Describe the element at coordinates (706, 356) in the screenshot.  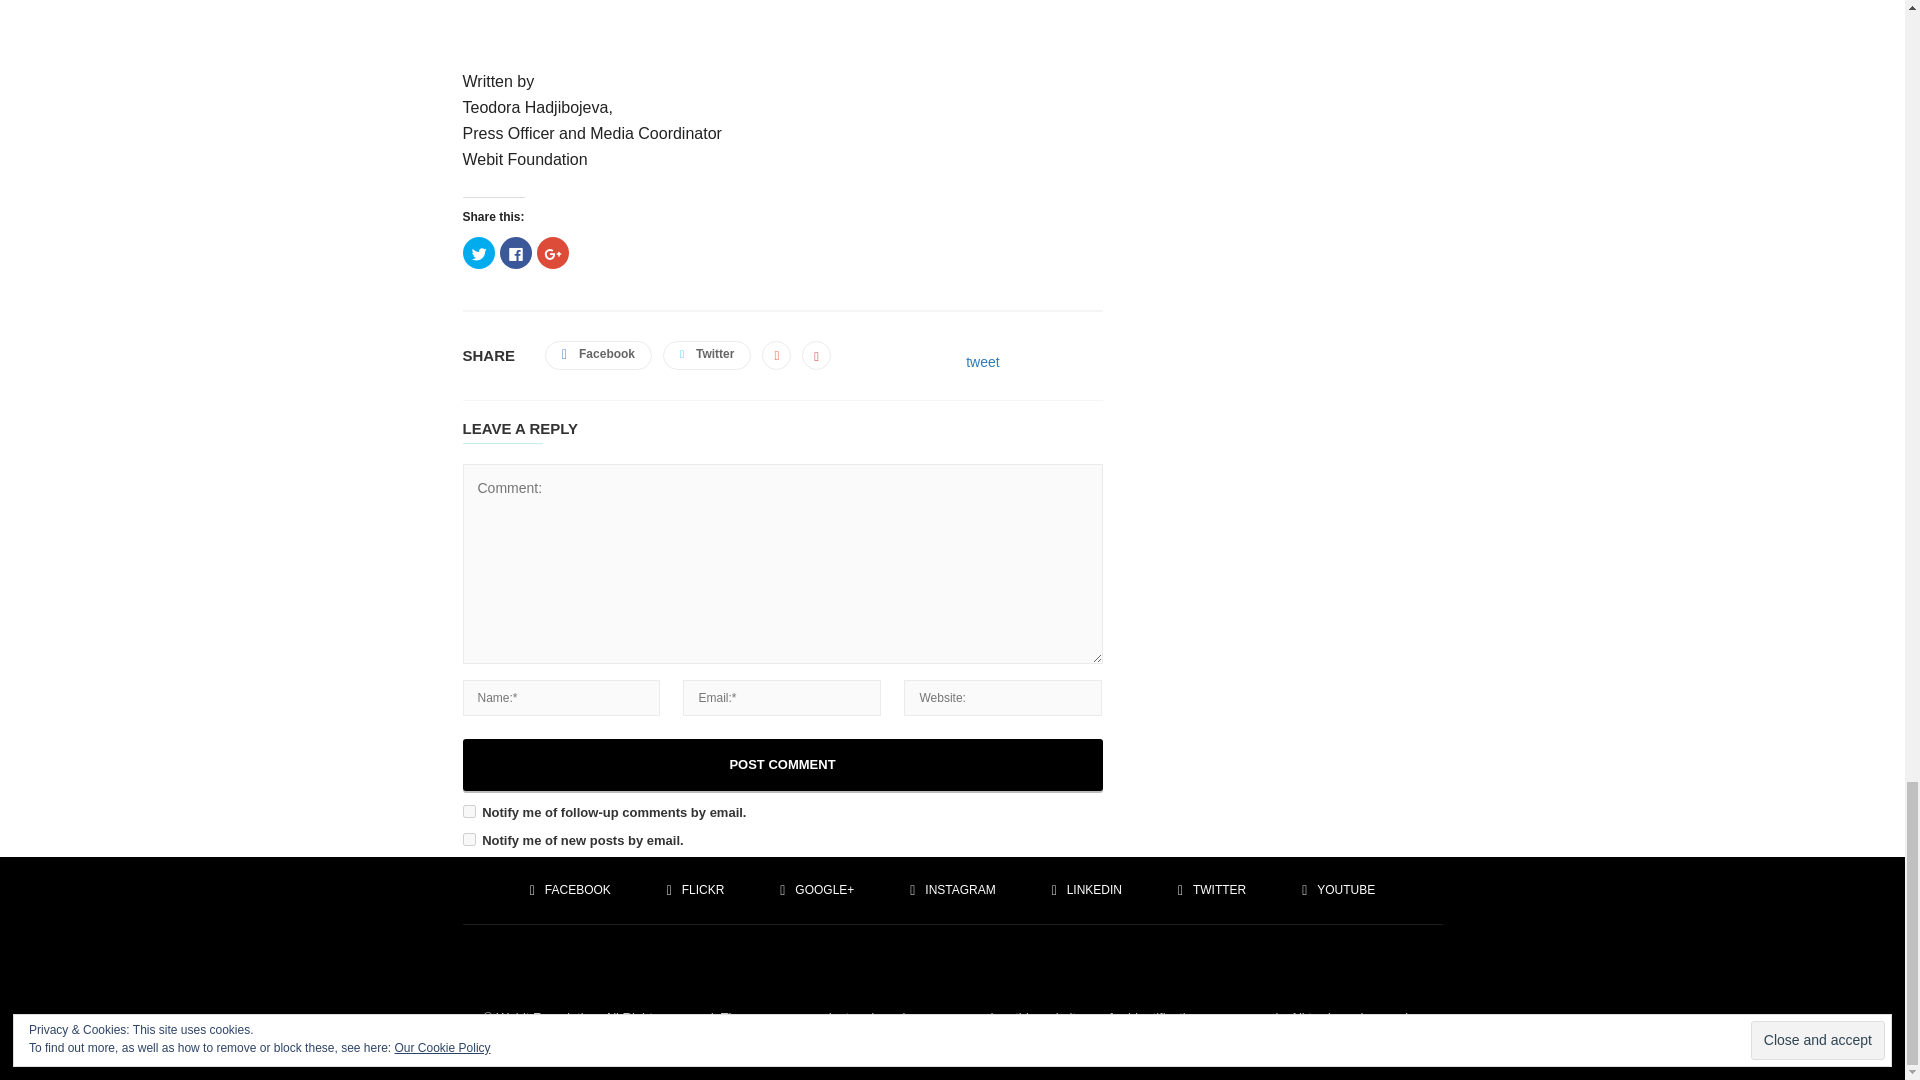
I see `Twitter` at that location.